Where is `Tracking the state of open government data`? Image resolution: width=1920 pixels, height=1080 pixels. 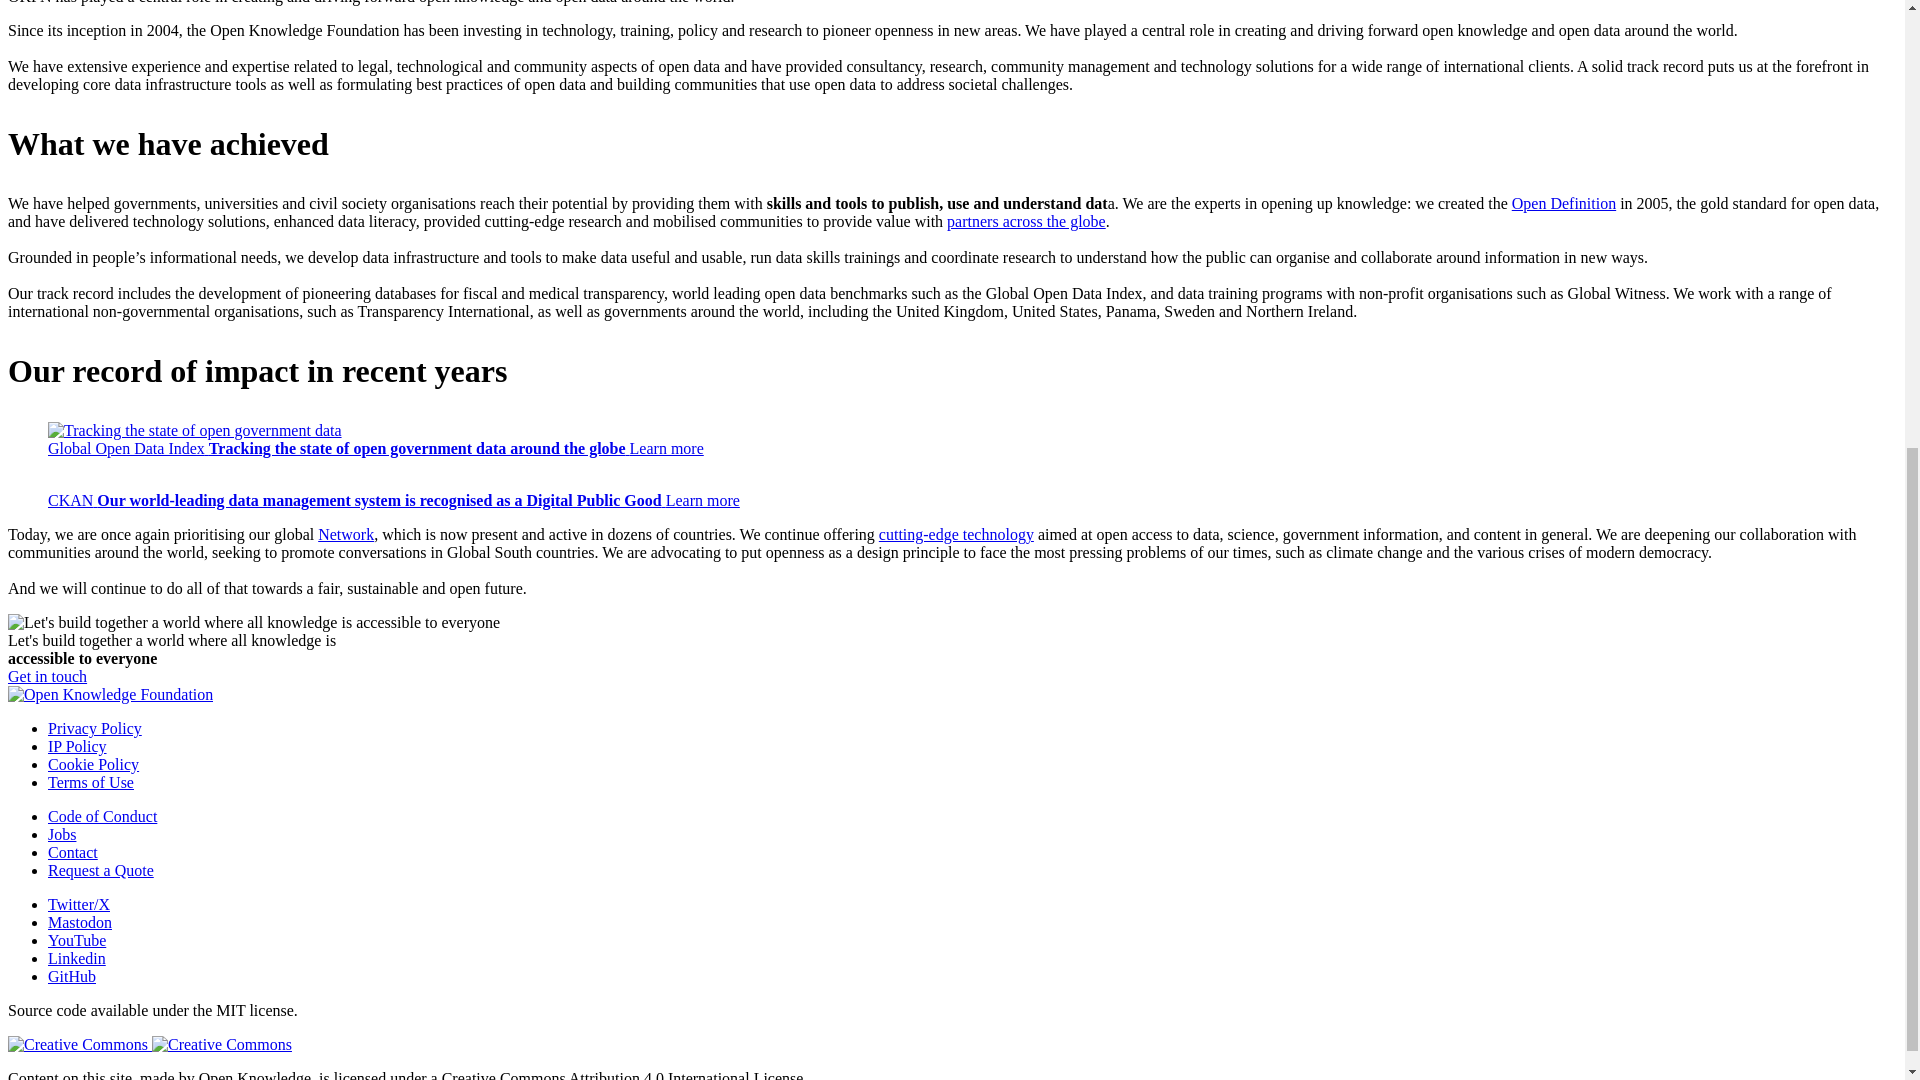 Tracking the state of open government data is located at coordinates (194, 430).